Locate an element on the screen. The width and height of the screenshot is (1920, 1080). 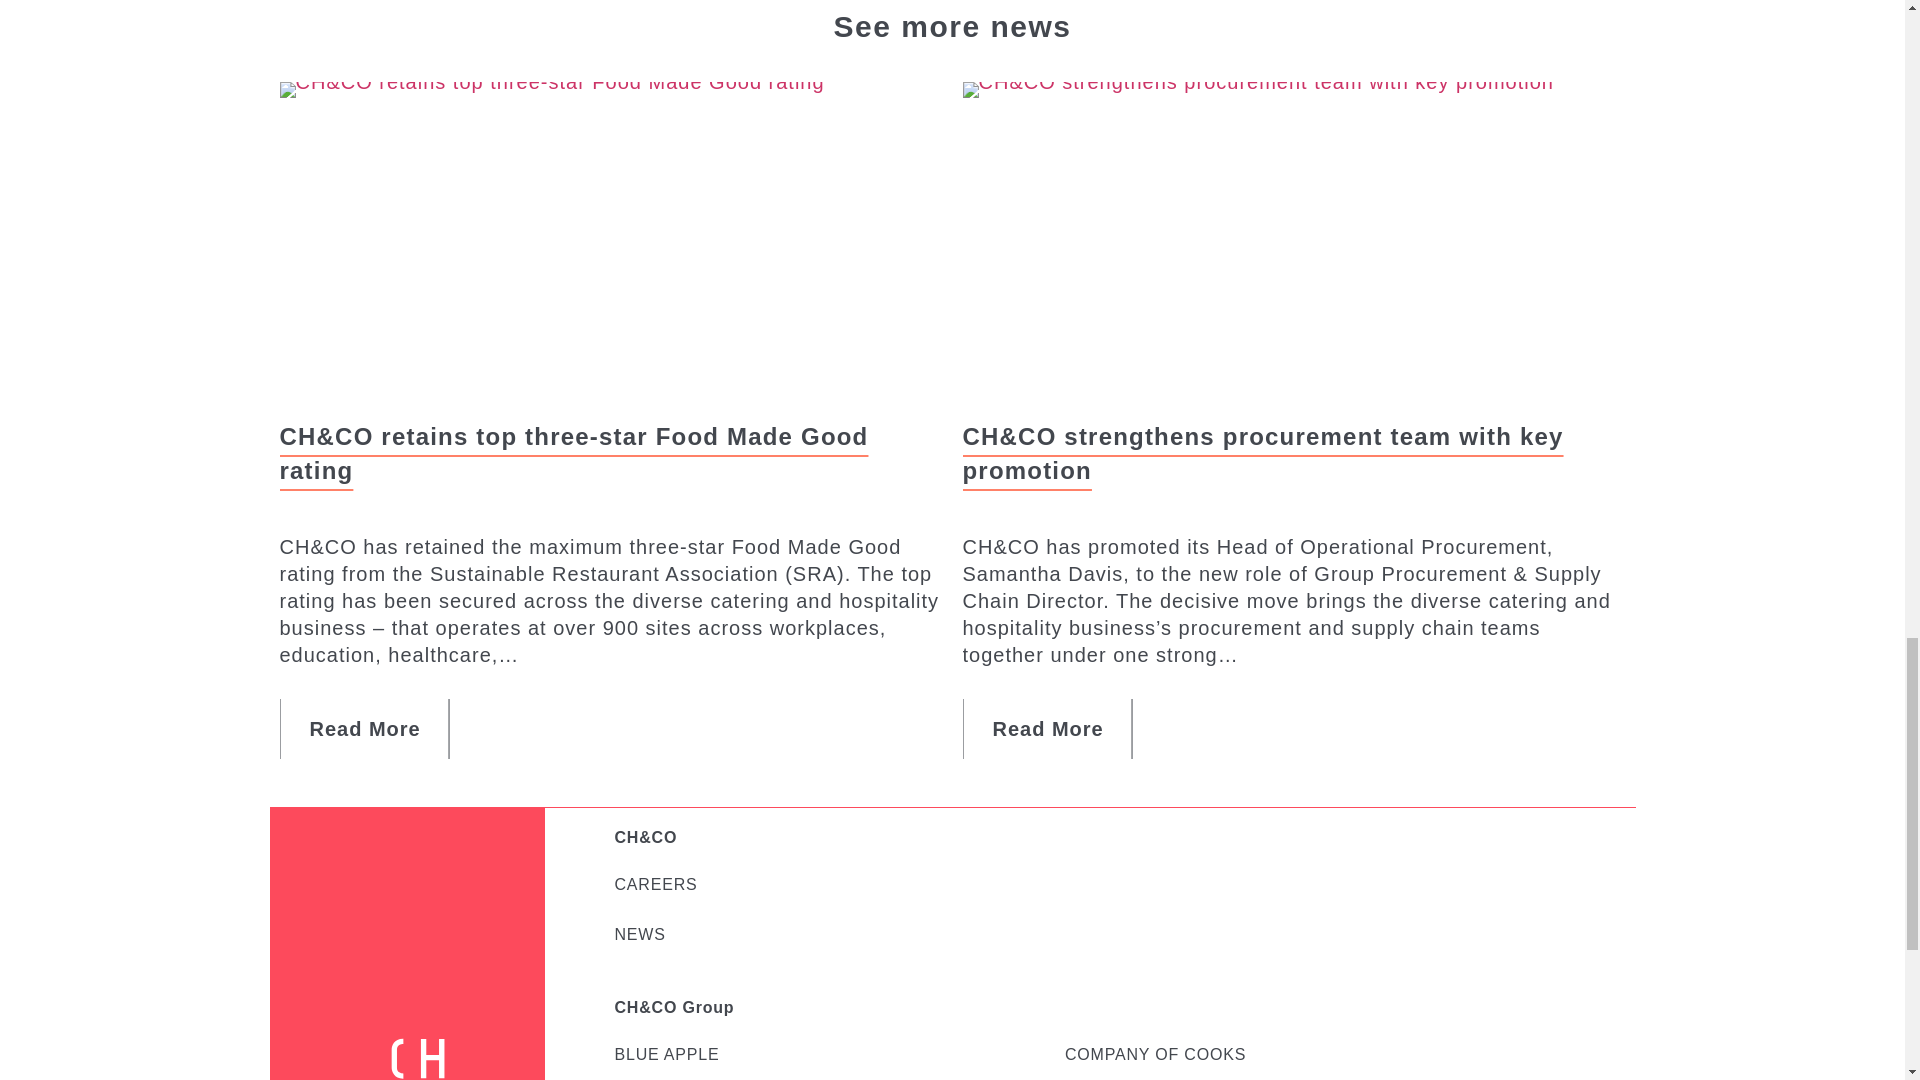
Read More is located at coordinates (366, 728).